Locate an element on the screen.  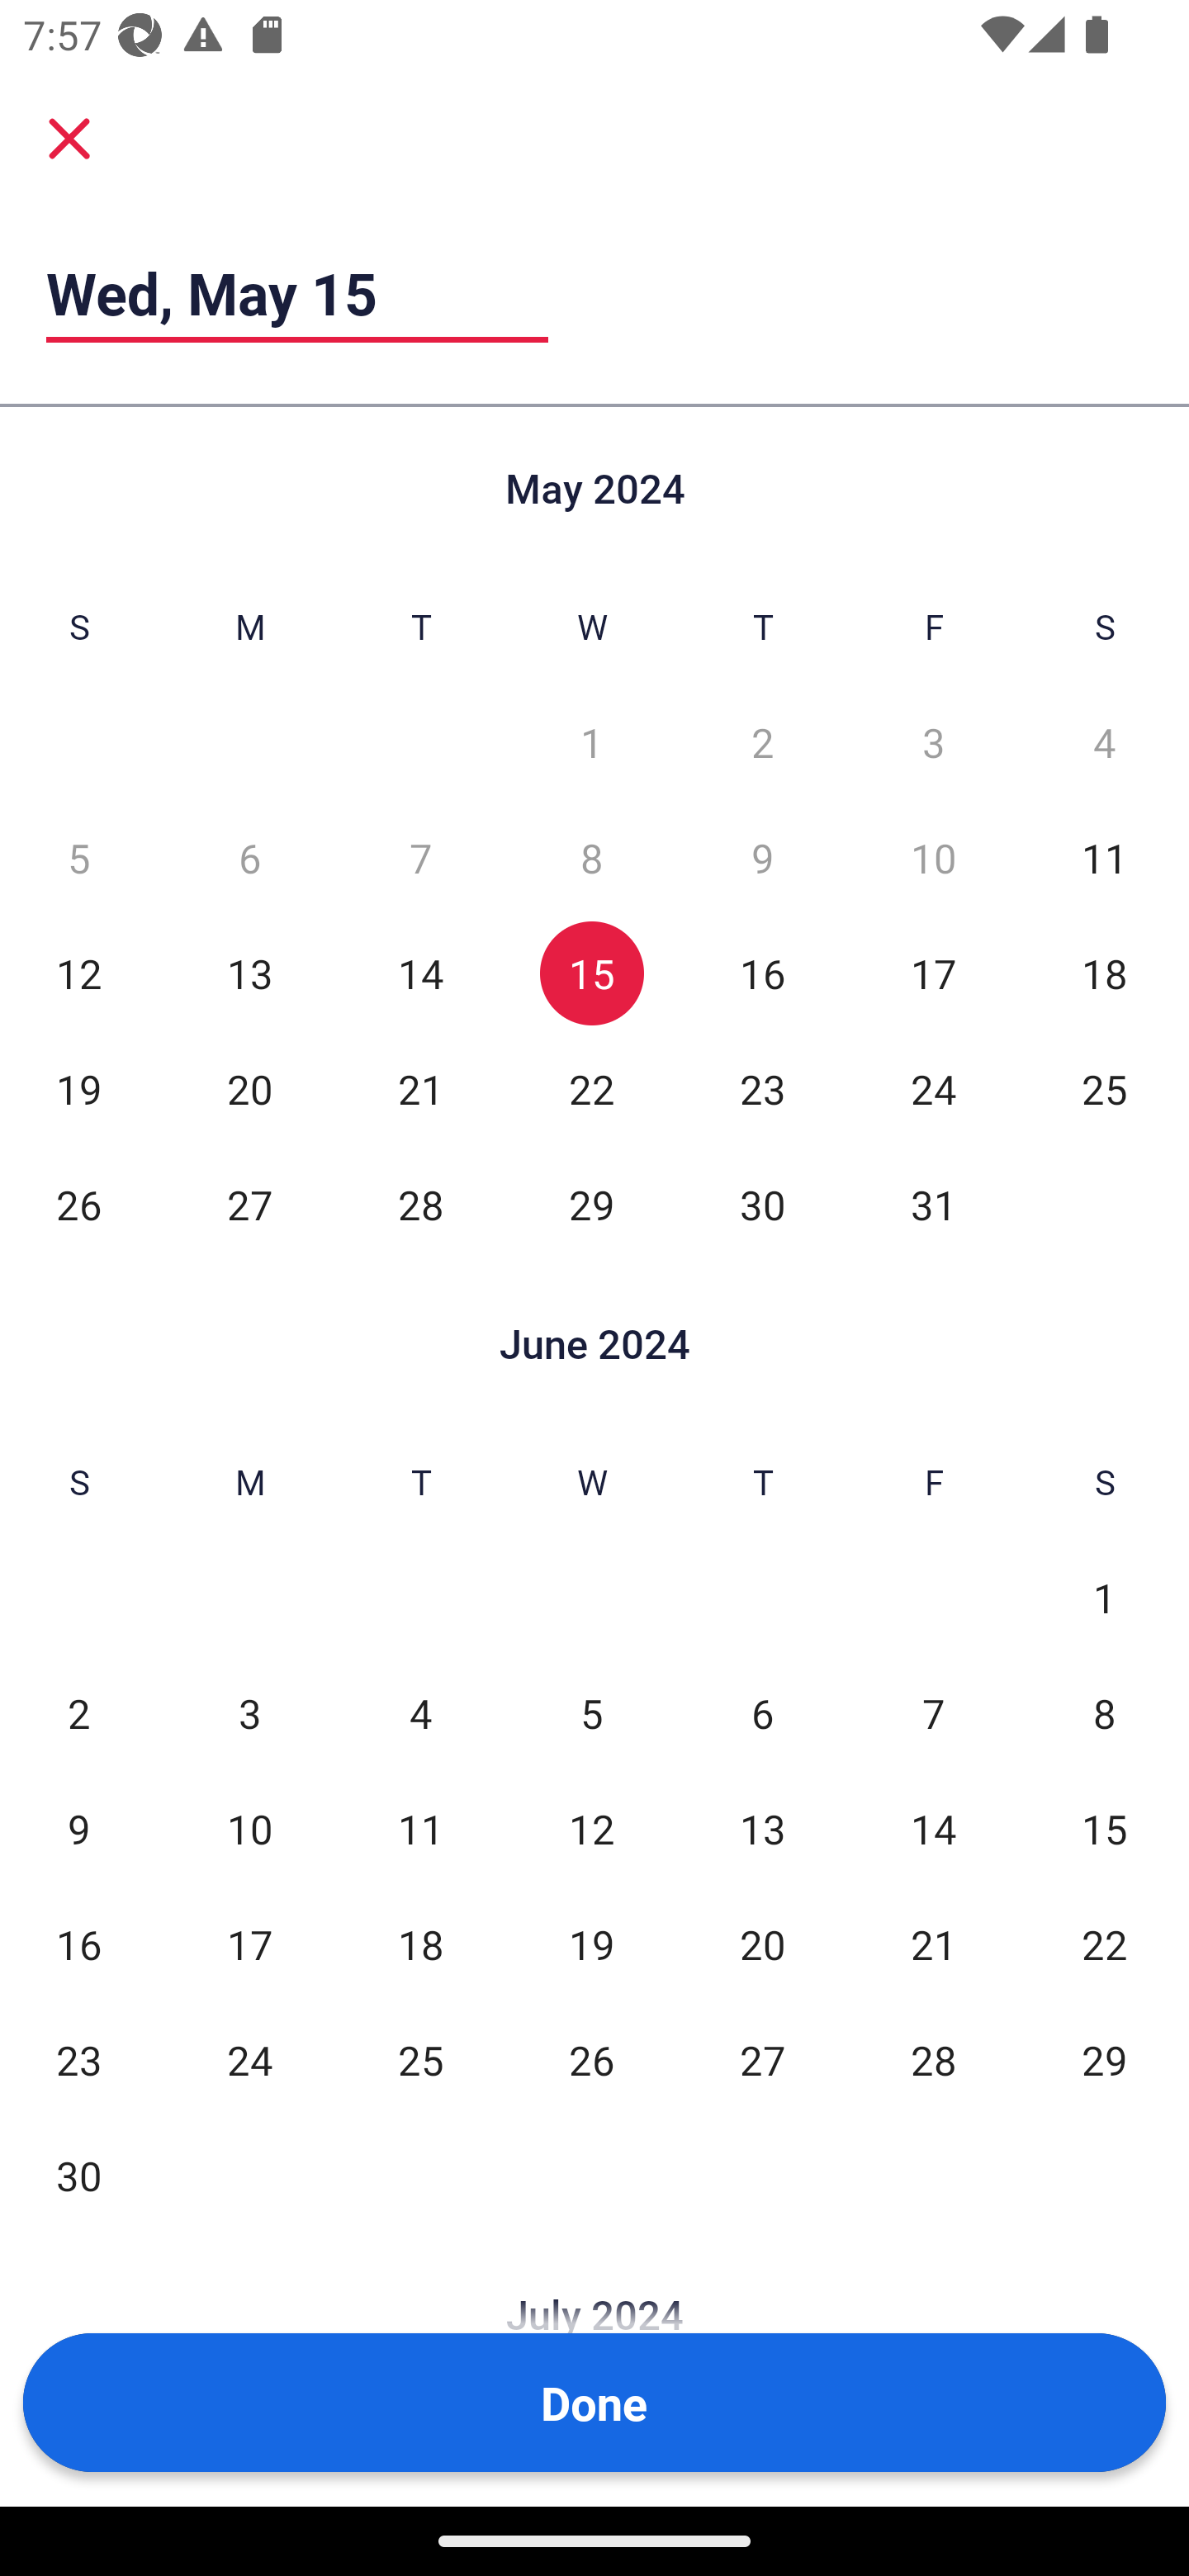
3 Mon, Jun 3, Not Selected is located at coordinates (249, 1714).